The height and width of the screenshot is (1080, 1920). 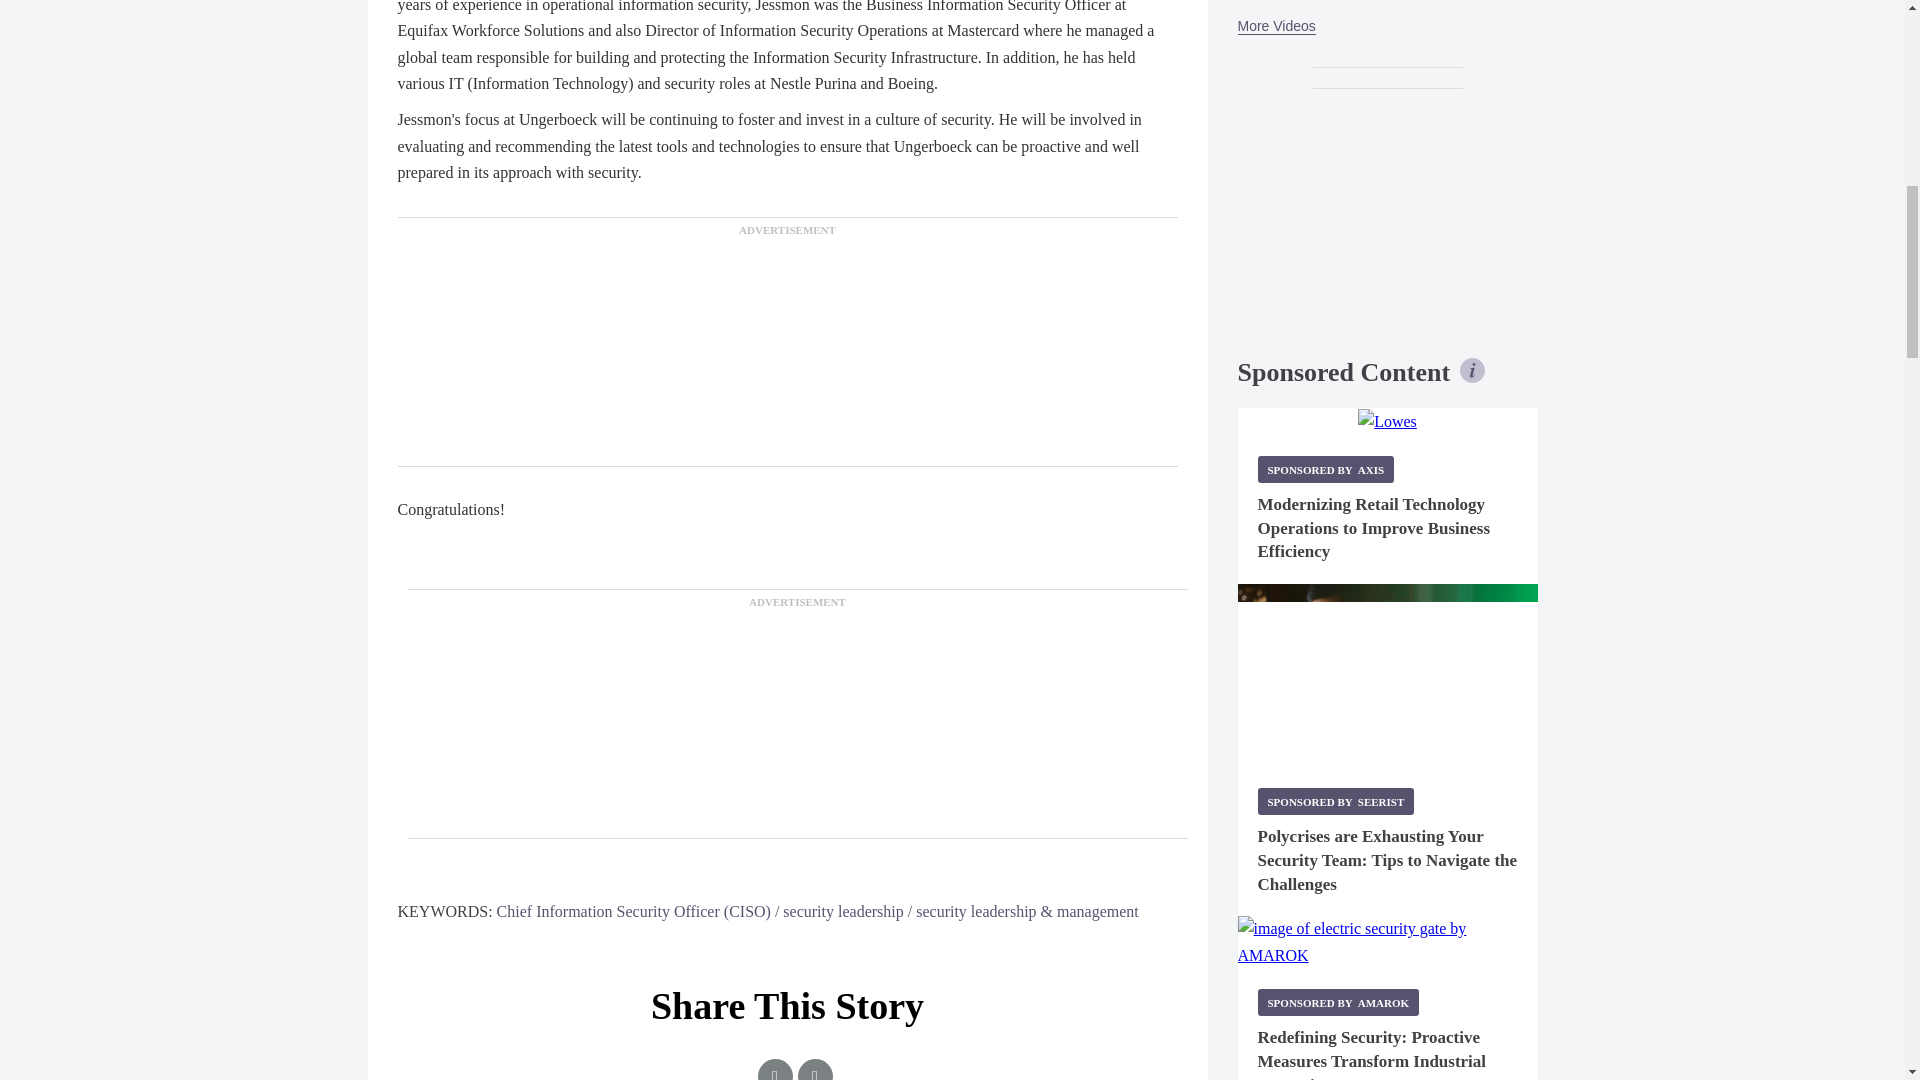 I want to click on AMAROK Security Gate, so click(x=1388, y=942).